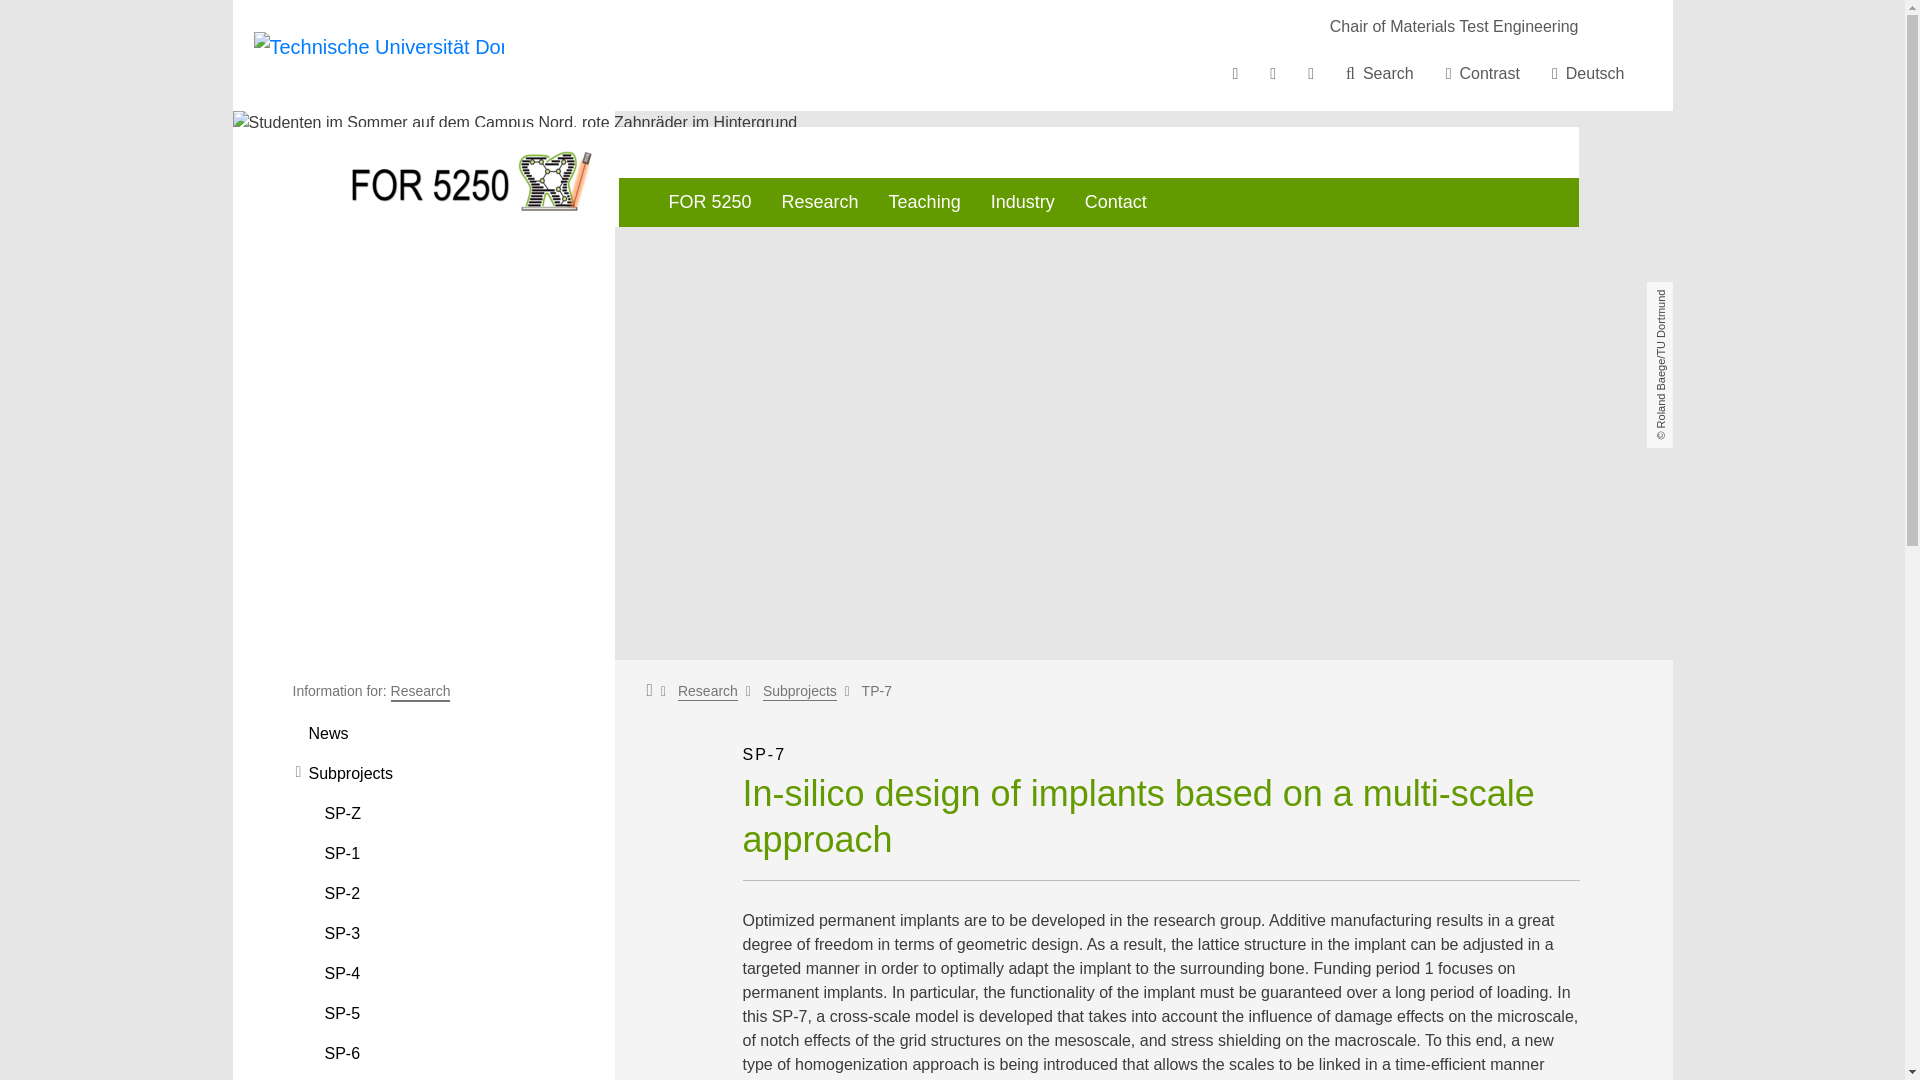 Image resolution: width=1920 pixels, height=1080 pixels. Describe the element at coordinates (1380, 74) in the screenshot. I see `Search` at that location.